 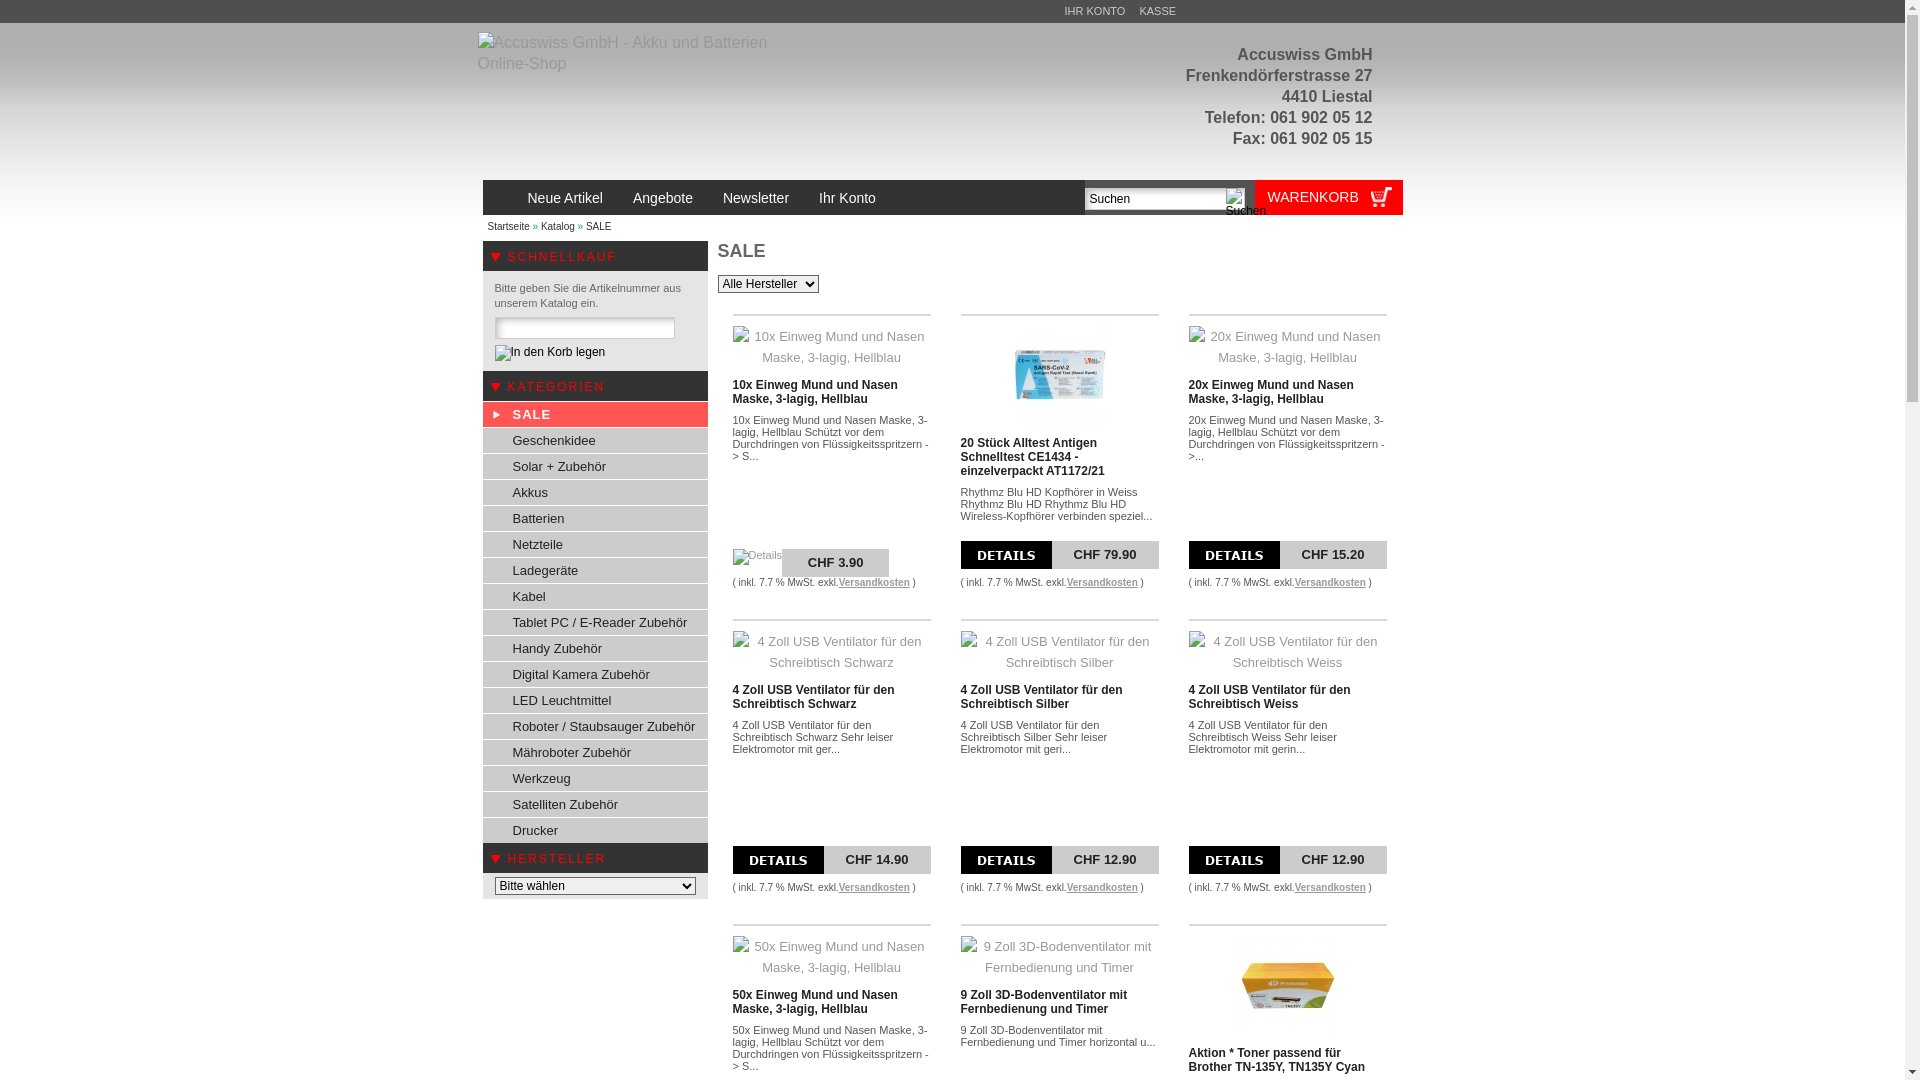 What do you see at coordinates (599, 226) in the screenshot?
I see `SALE` at bounding box center [599, 226].